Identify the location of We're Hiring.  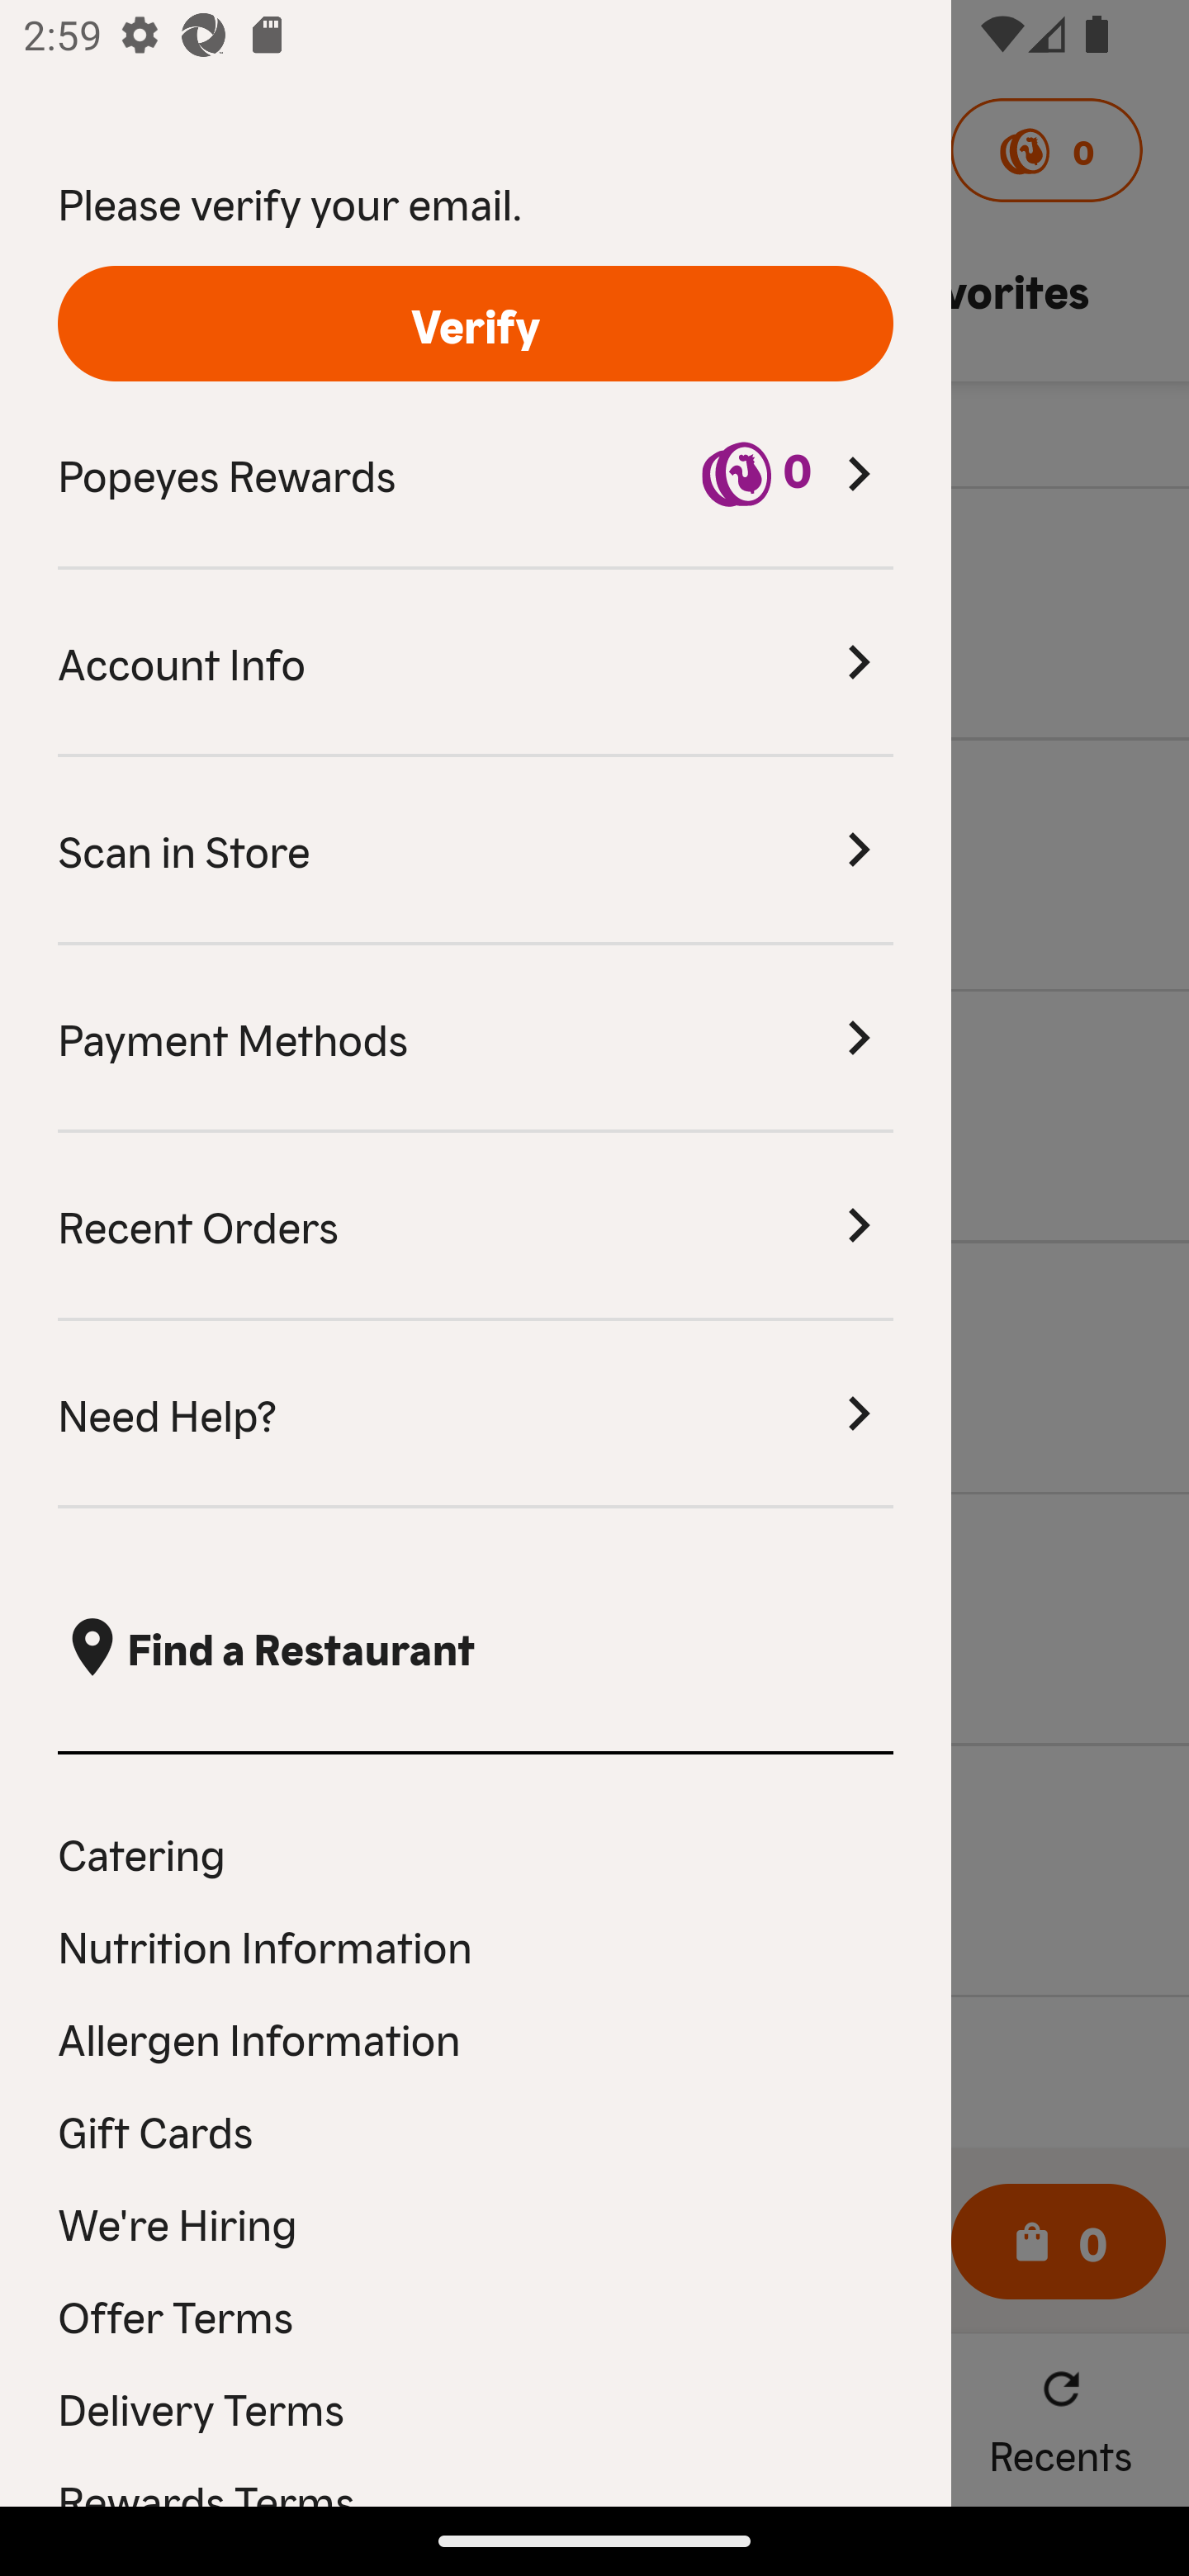
(476, 2223).